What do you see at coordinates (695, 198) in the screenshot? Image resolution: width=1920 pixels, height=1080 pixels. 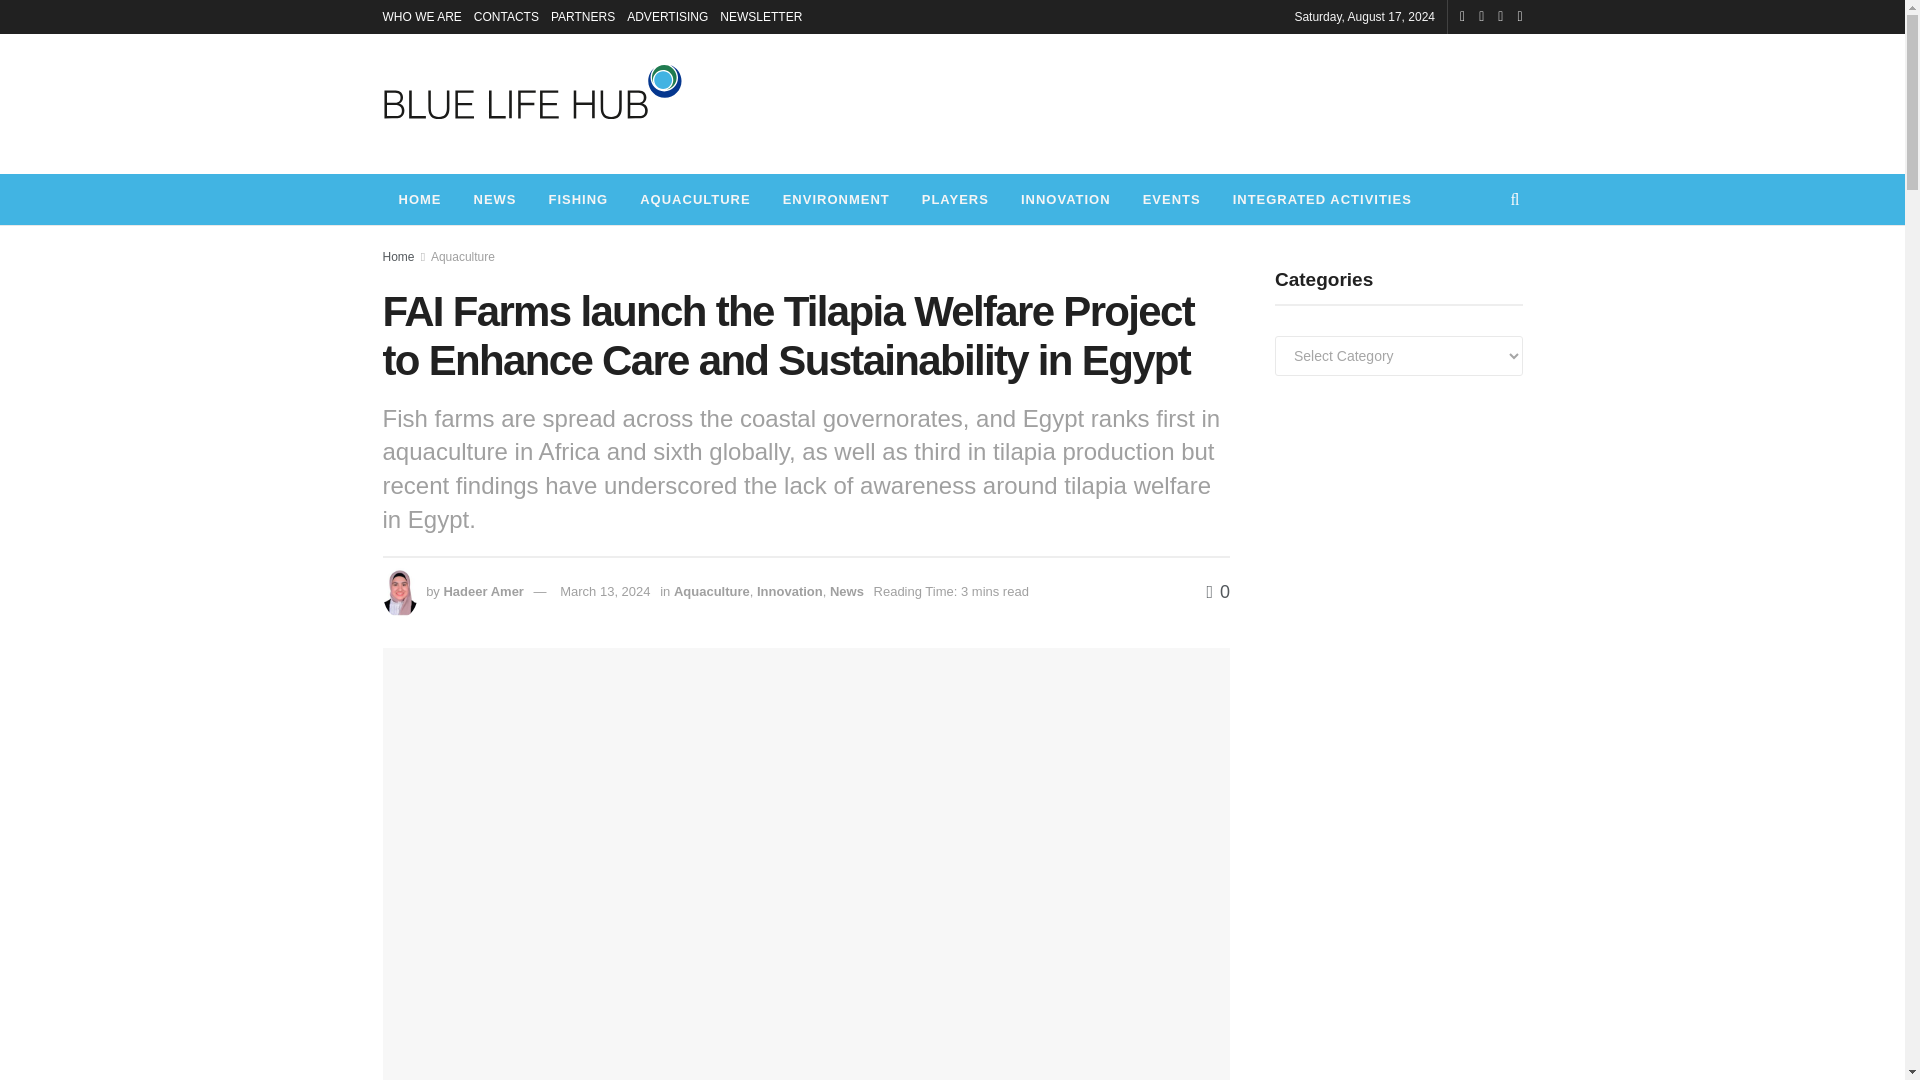 I see `AQUACULTURE` at bounding box center [695, 198].